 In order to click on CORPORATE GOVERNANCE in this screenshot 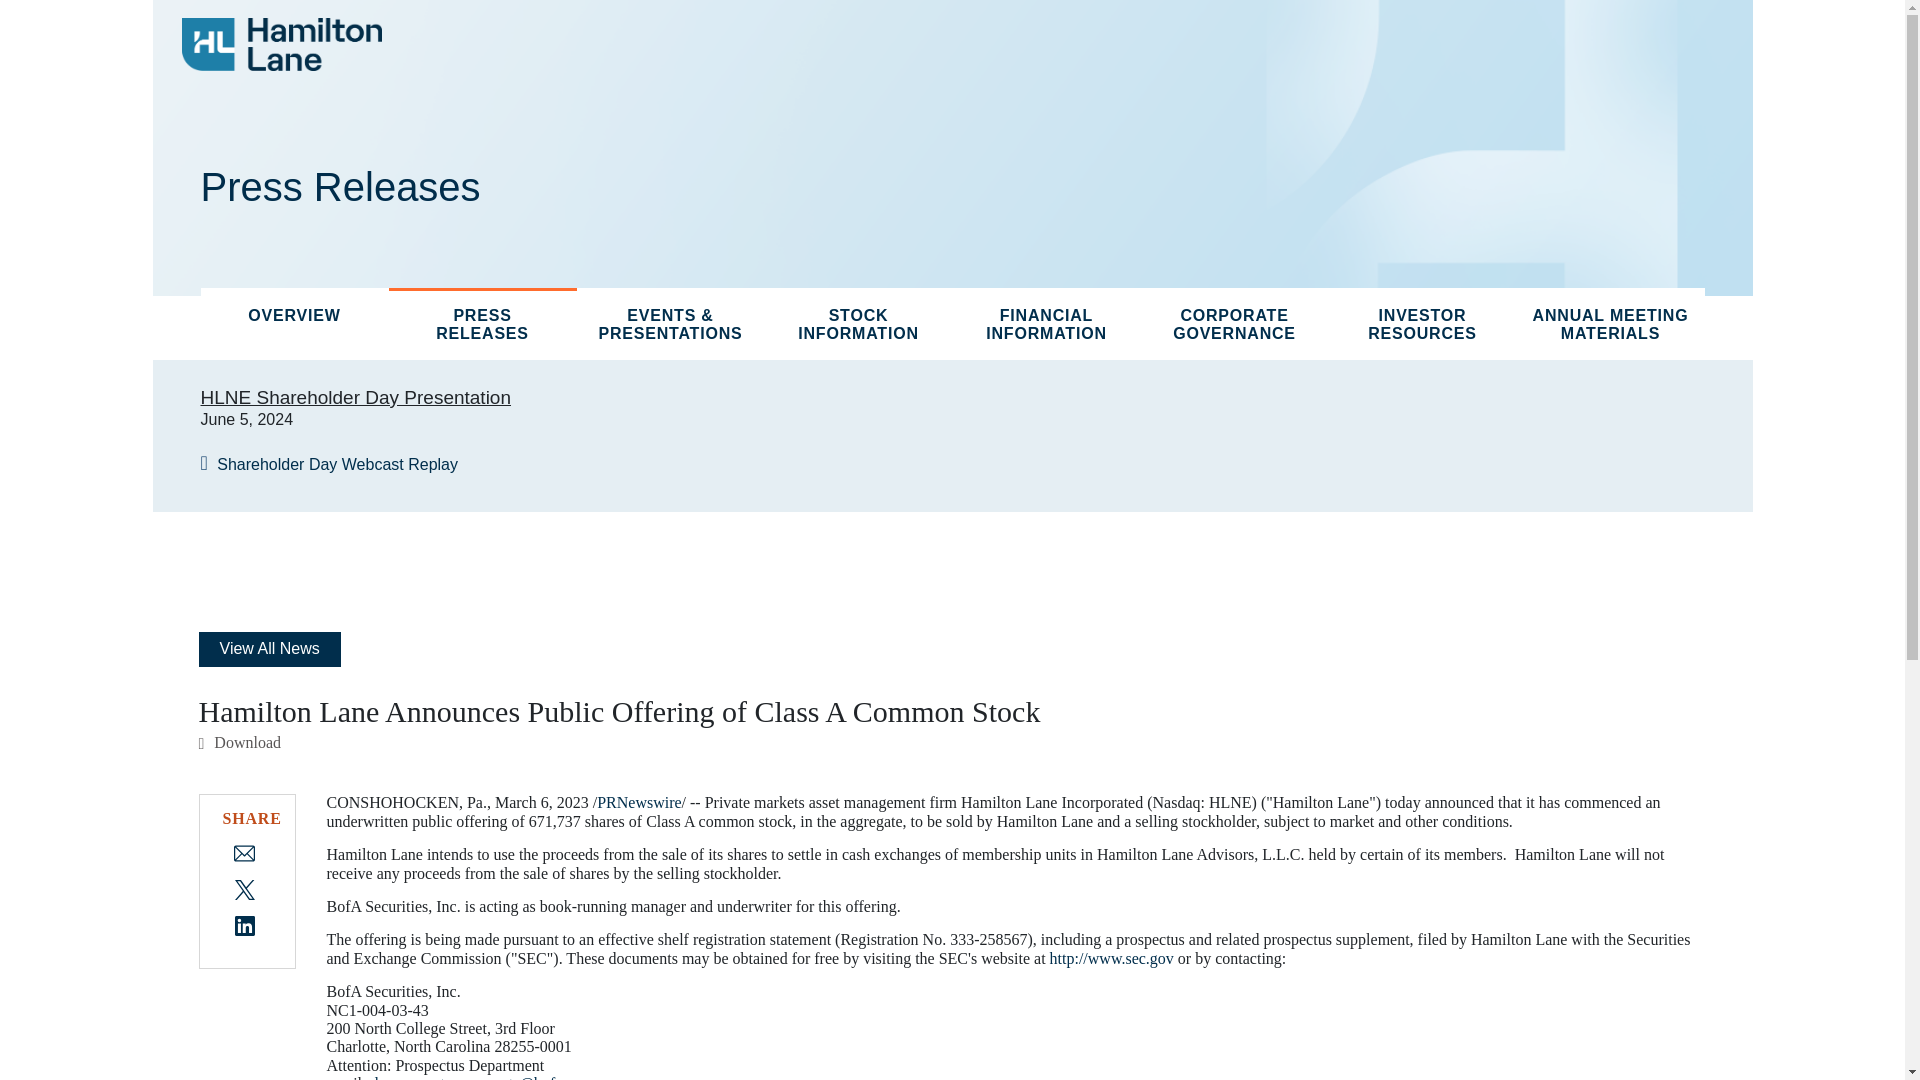, I will do `click(1234, 324)`.